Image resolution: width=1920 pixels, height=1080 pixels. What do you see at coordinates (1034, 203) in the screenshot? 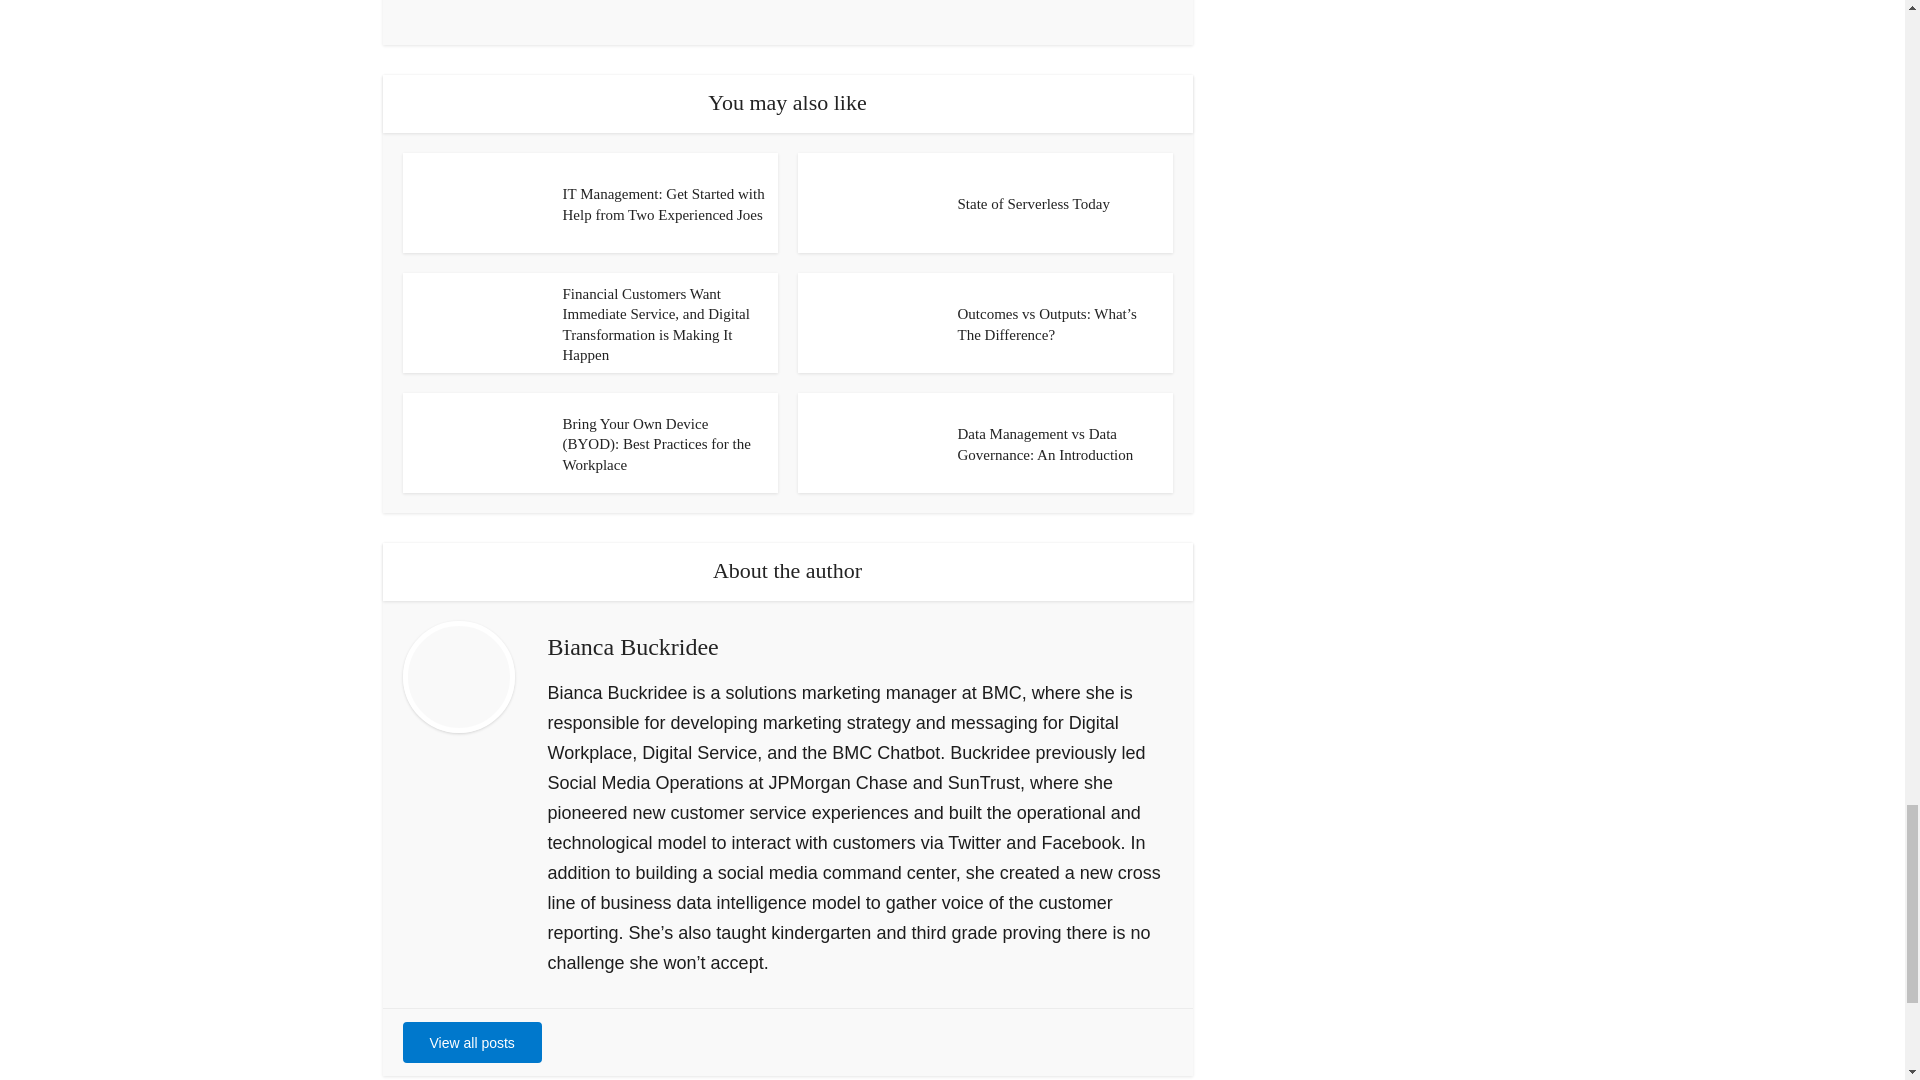
I see `State of Serverless Today` at bounding box center [1034, 203].